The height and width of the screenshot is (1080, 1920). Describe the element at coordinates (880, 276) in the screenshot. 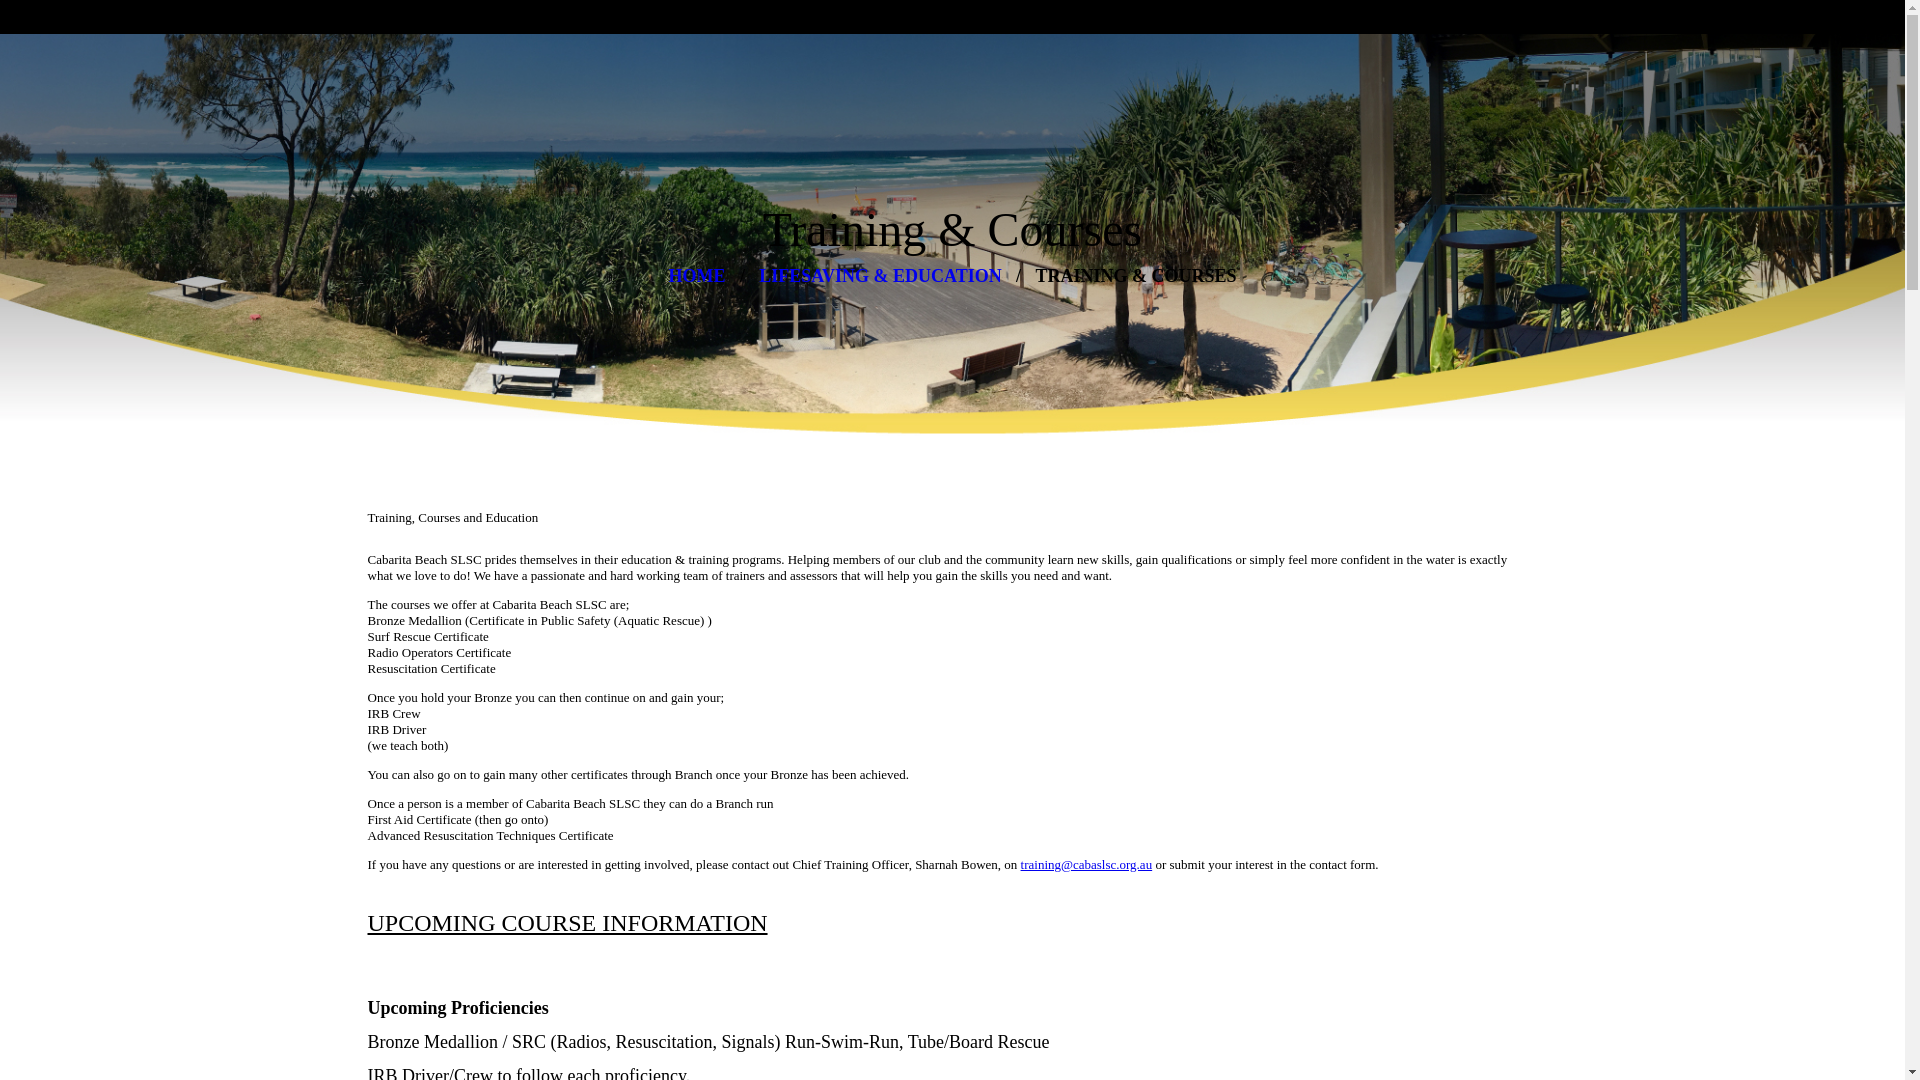

I see `LIFESAVING & EDUCATION` at that location.